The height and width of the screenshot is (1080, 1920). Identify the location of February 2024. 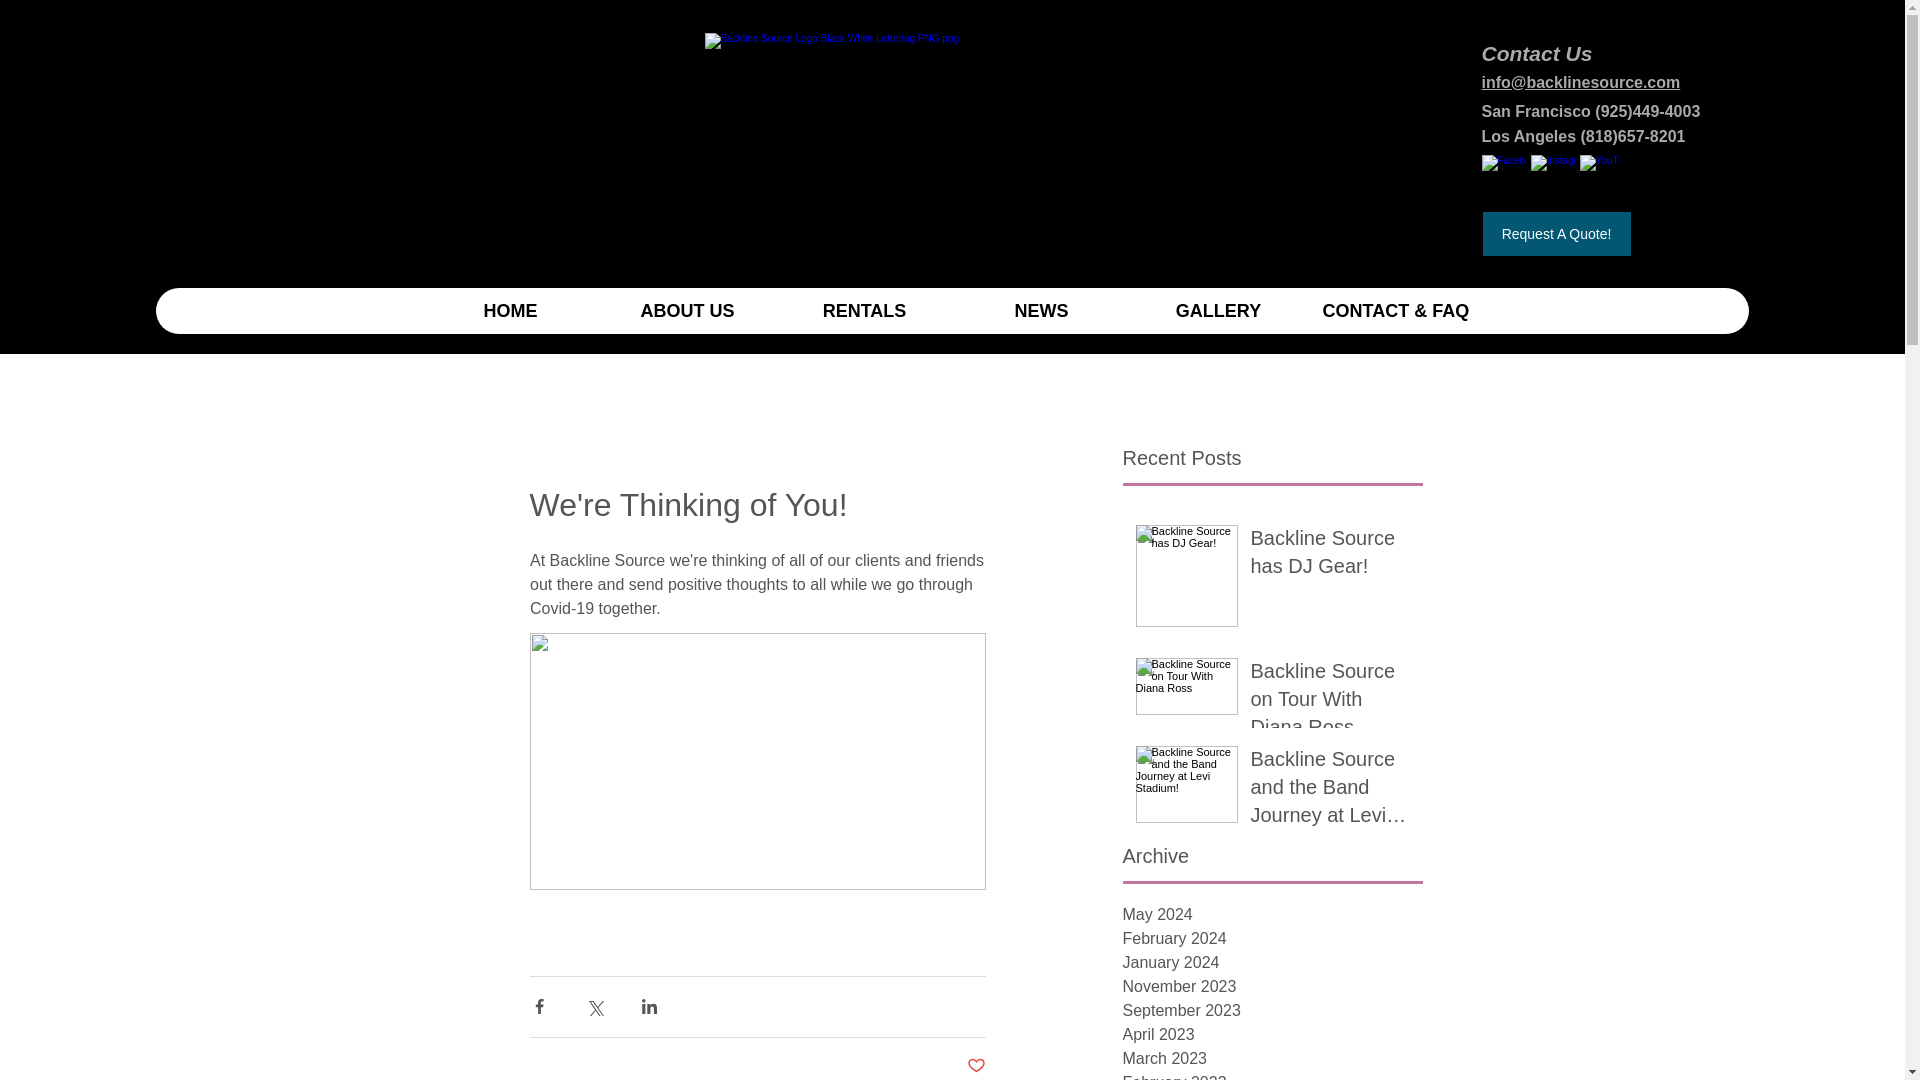
(1272, 938).